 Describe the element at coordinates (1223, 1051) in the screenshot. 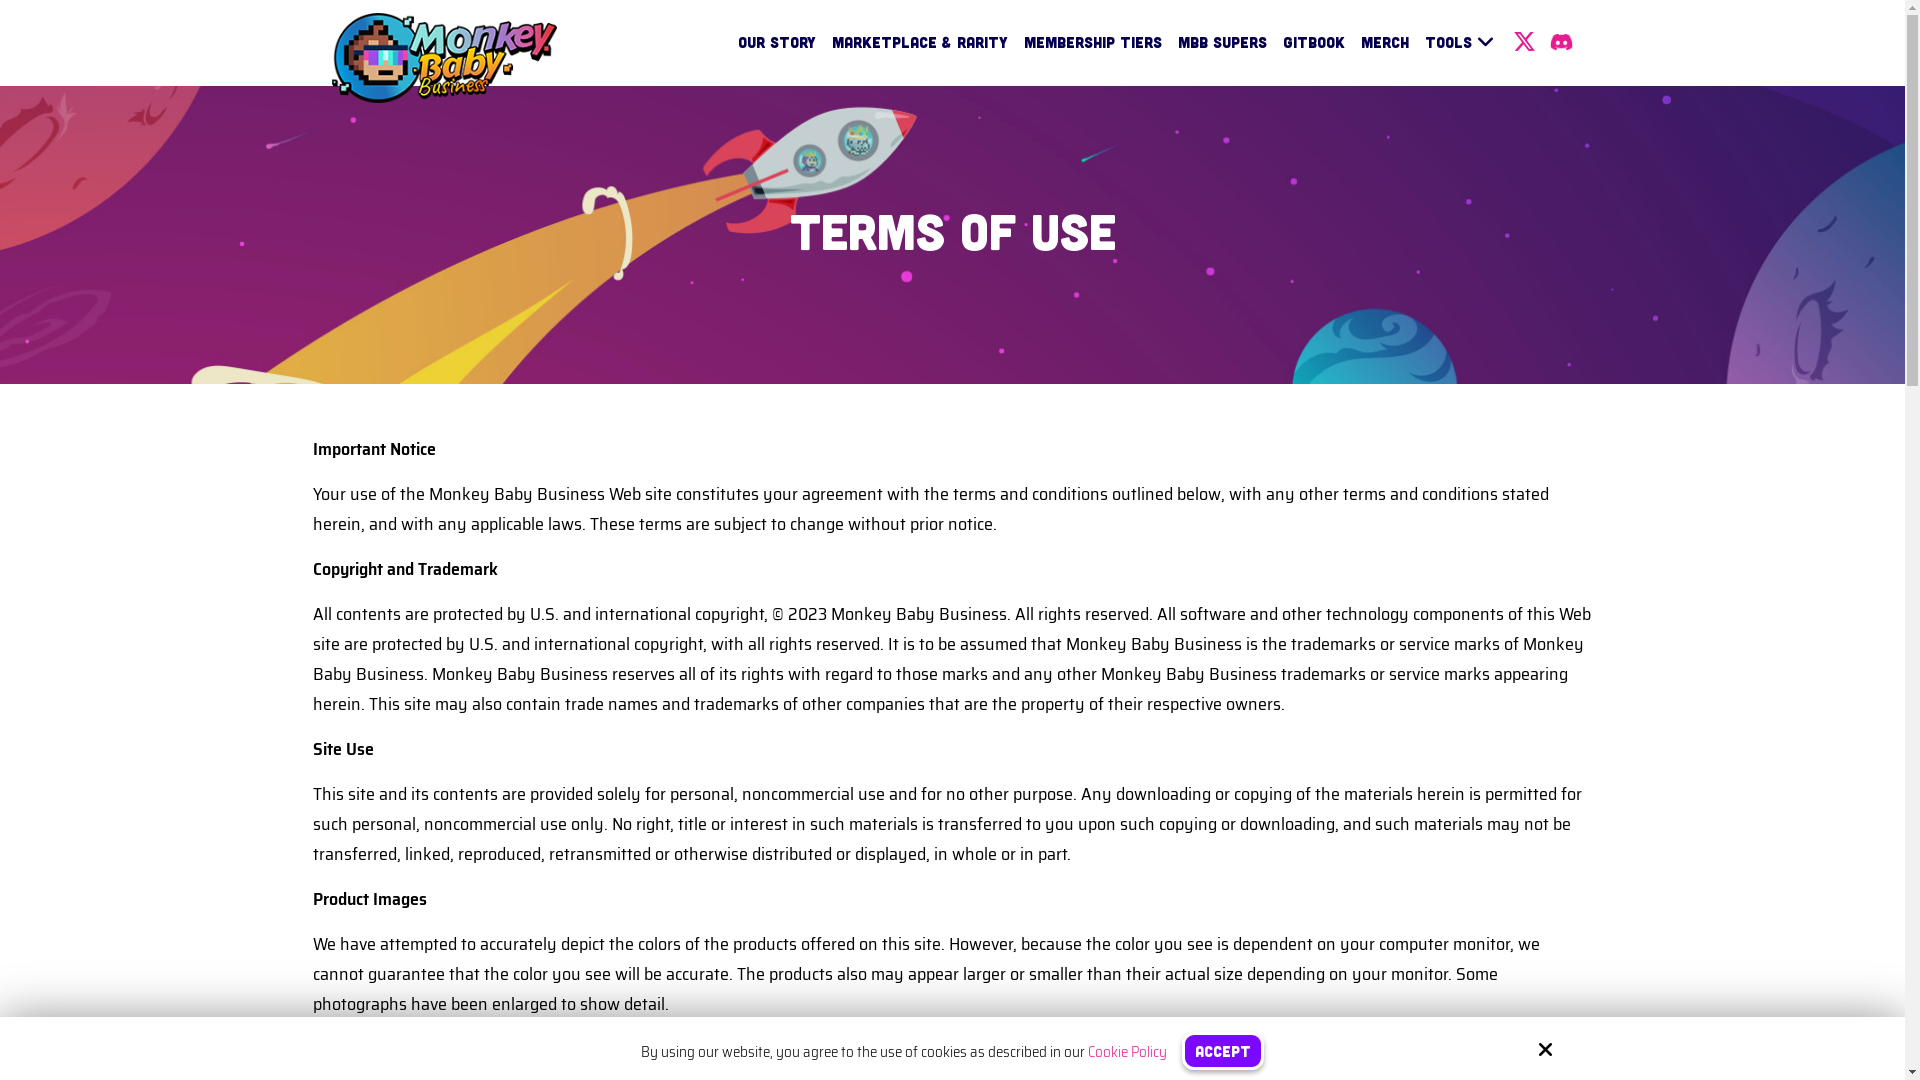

I see `ACCEPT` at that location.